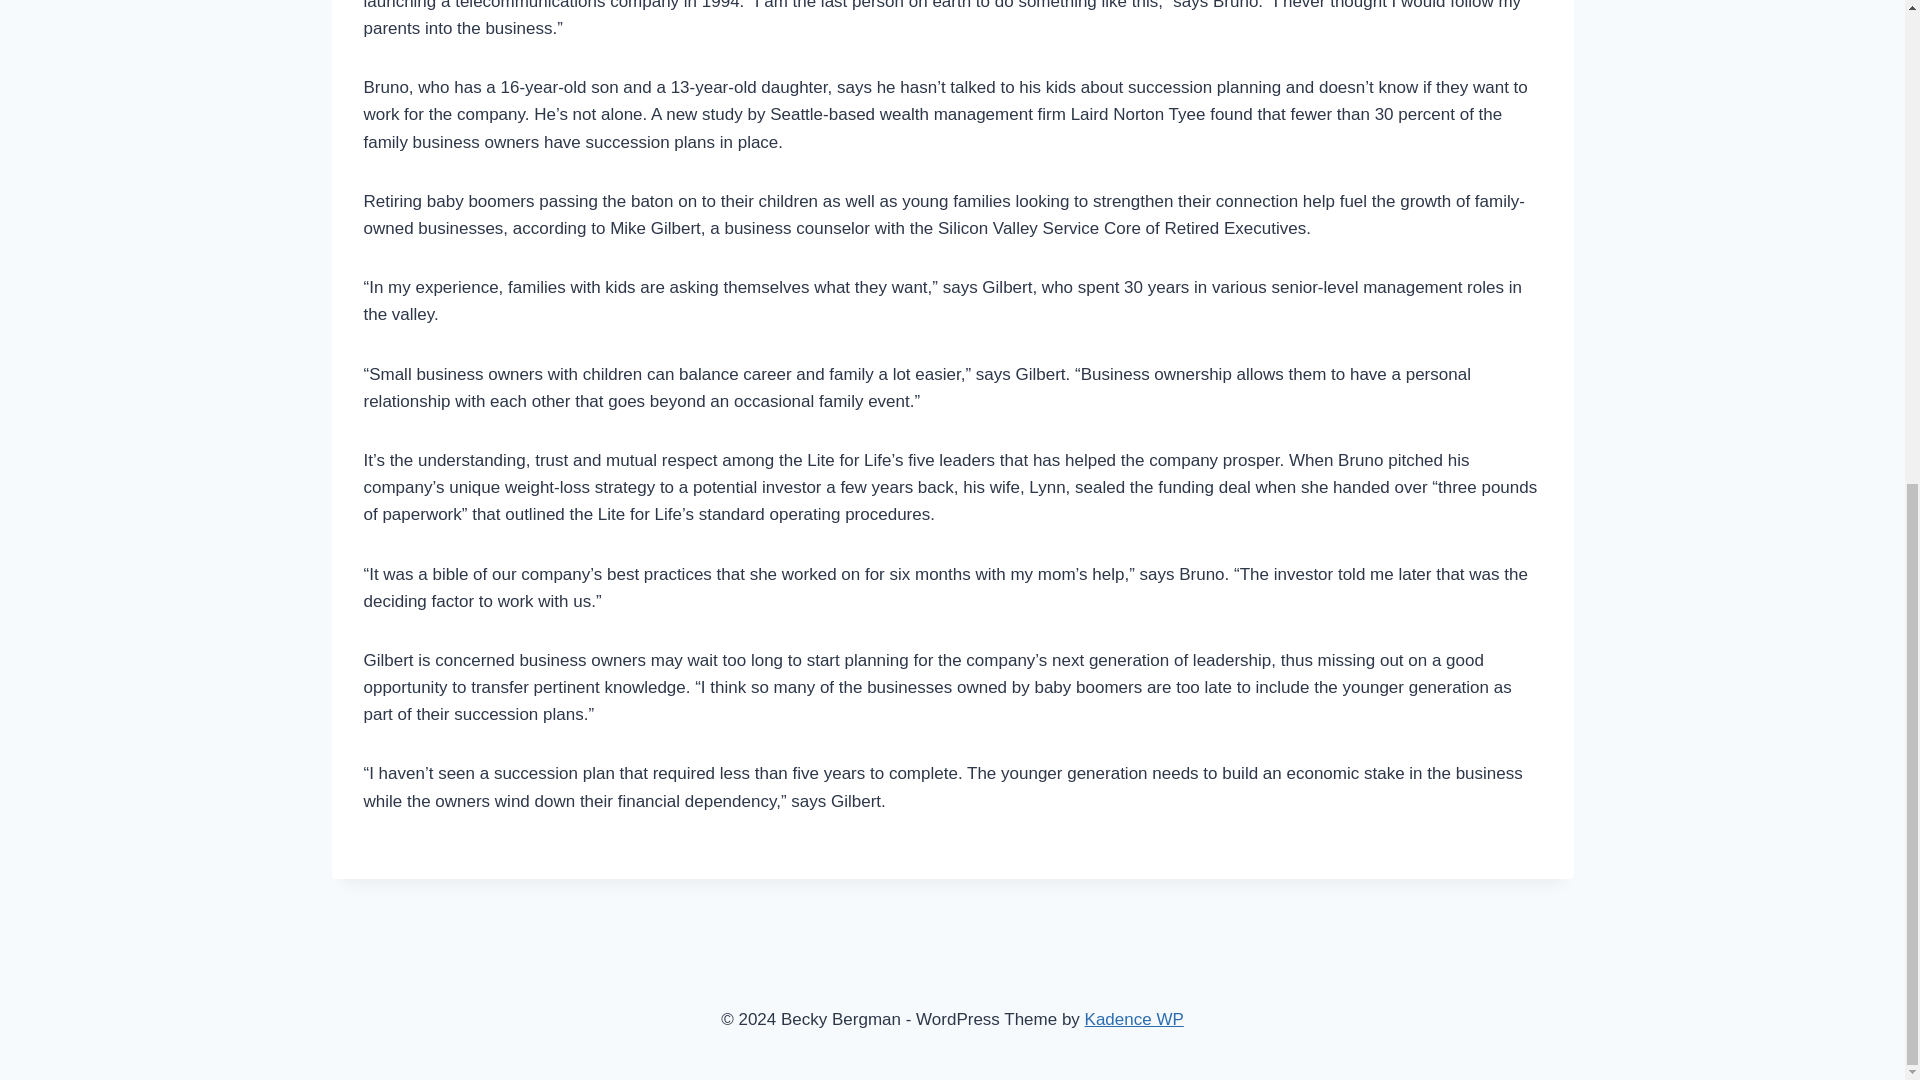  I want to click on Kadence WP, so click(1134, 1019).